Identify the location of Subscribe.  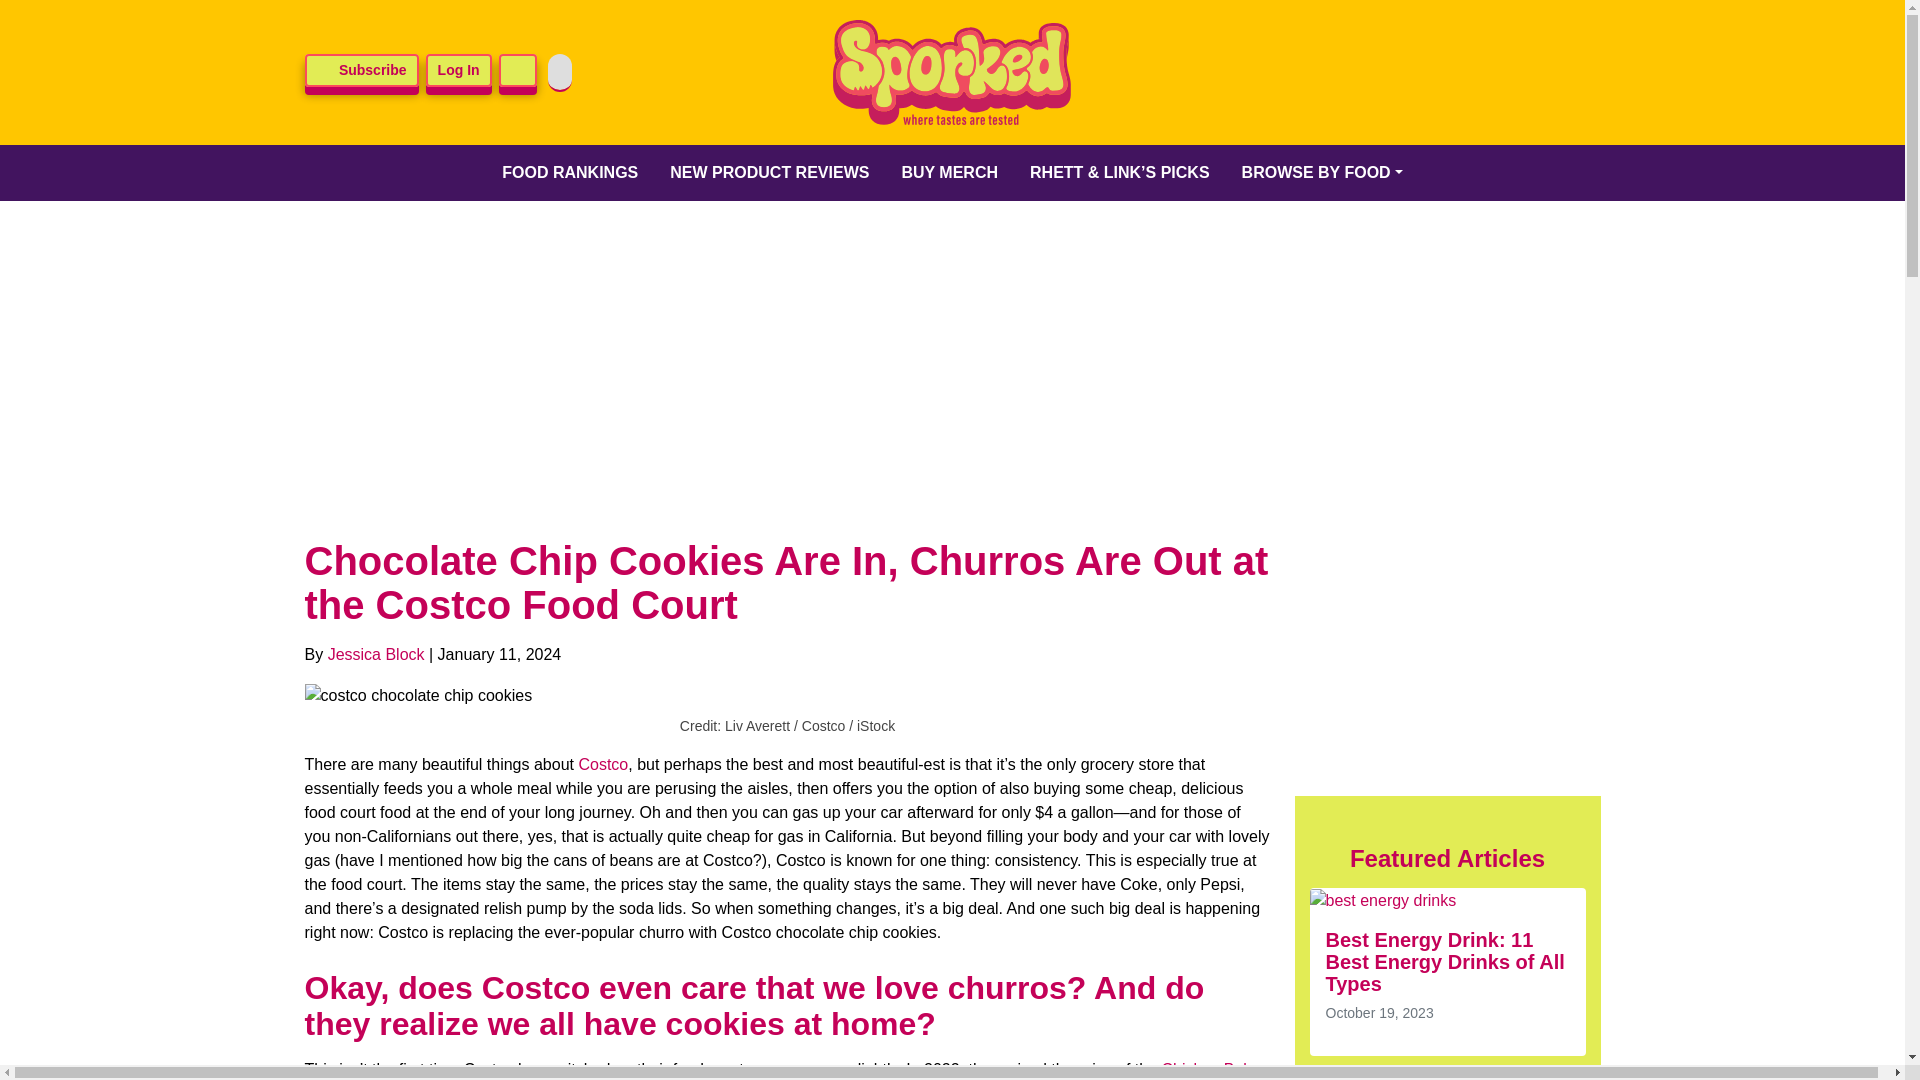
(360, 70).